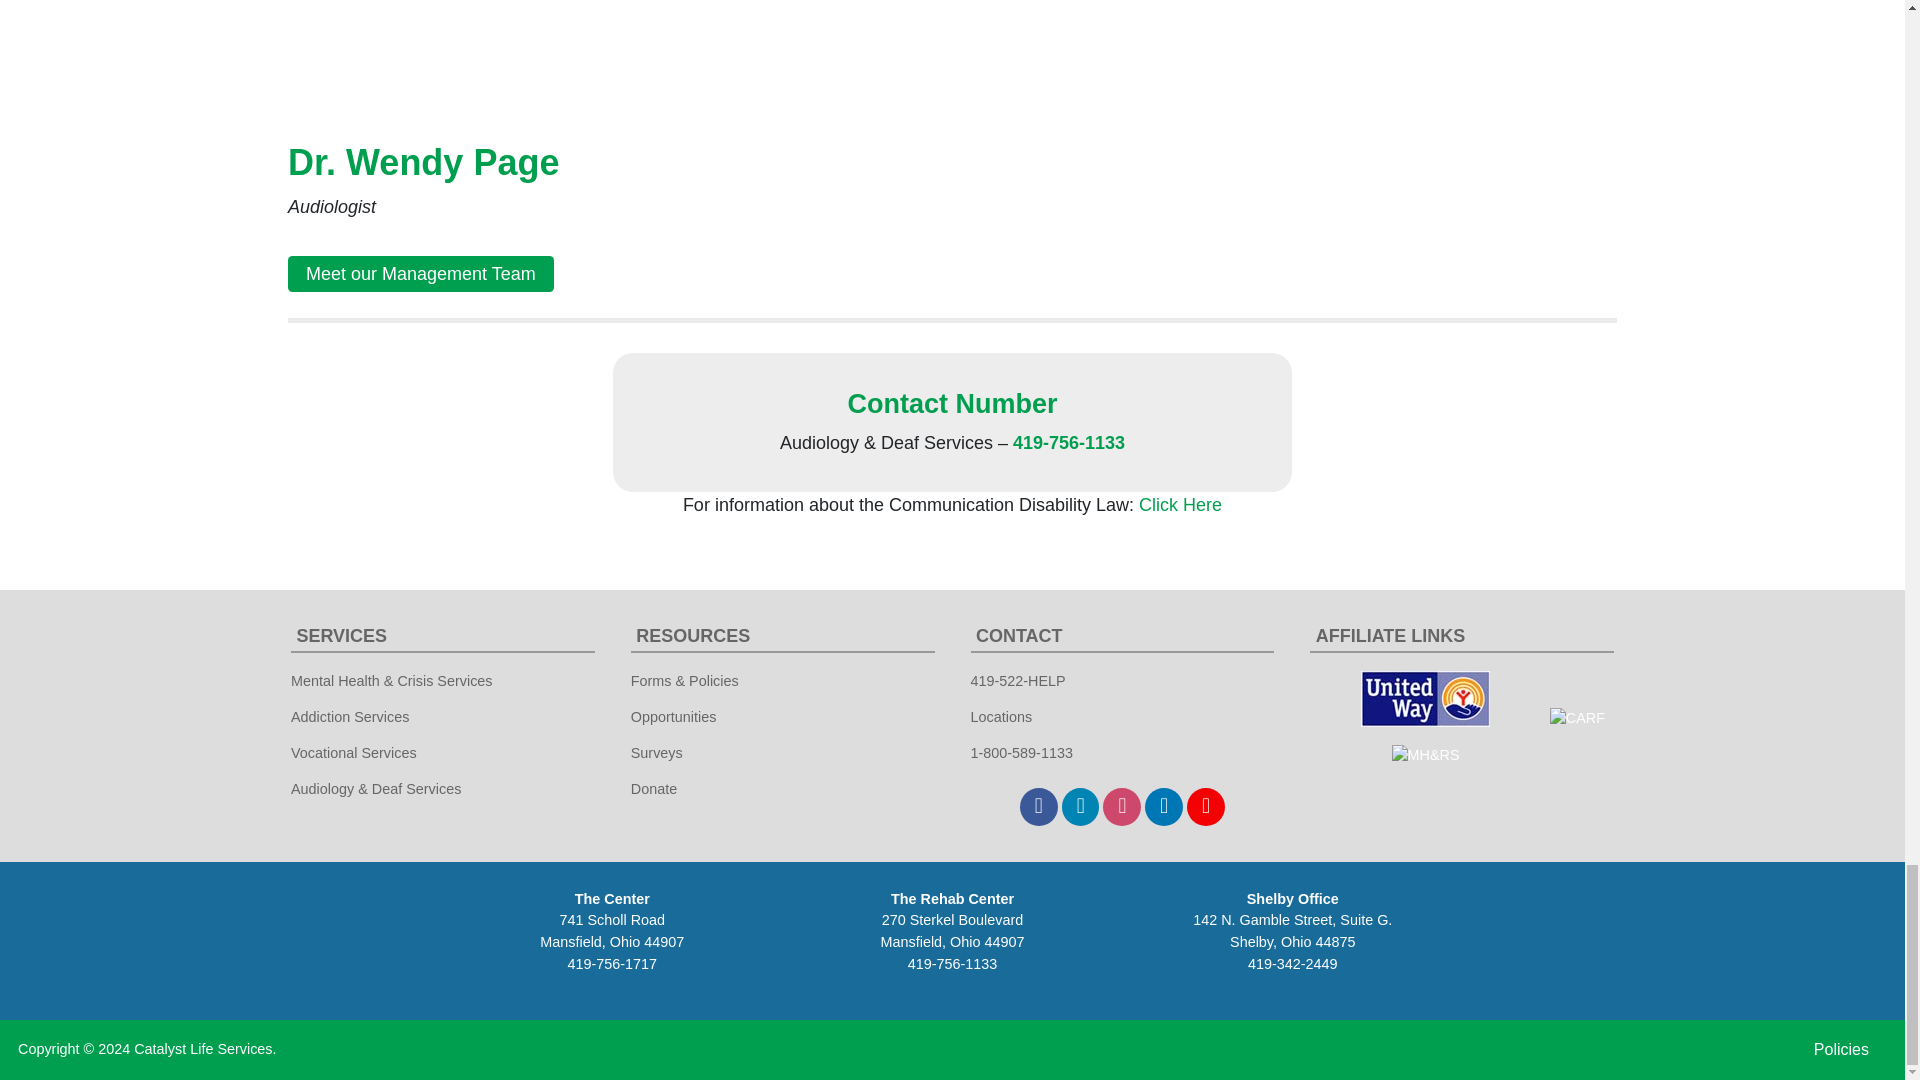 This screenshot has width=1920, height=1080. Describe the element at coordinates (1000, 716) in the screenshot. I see `Locations` at that location.